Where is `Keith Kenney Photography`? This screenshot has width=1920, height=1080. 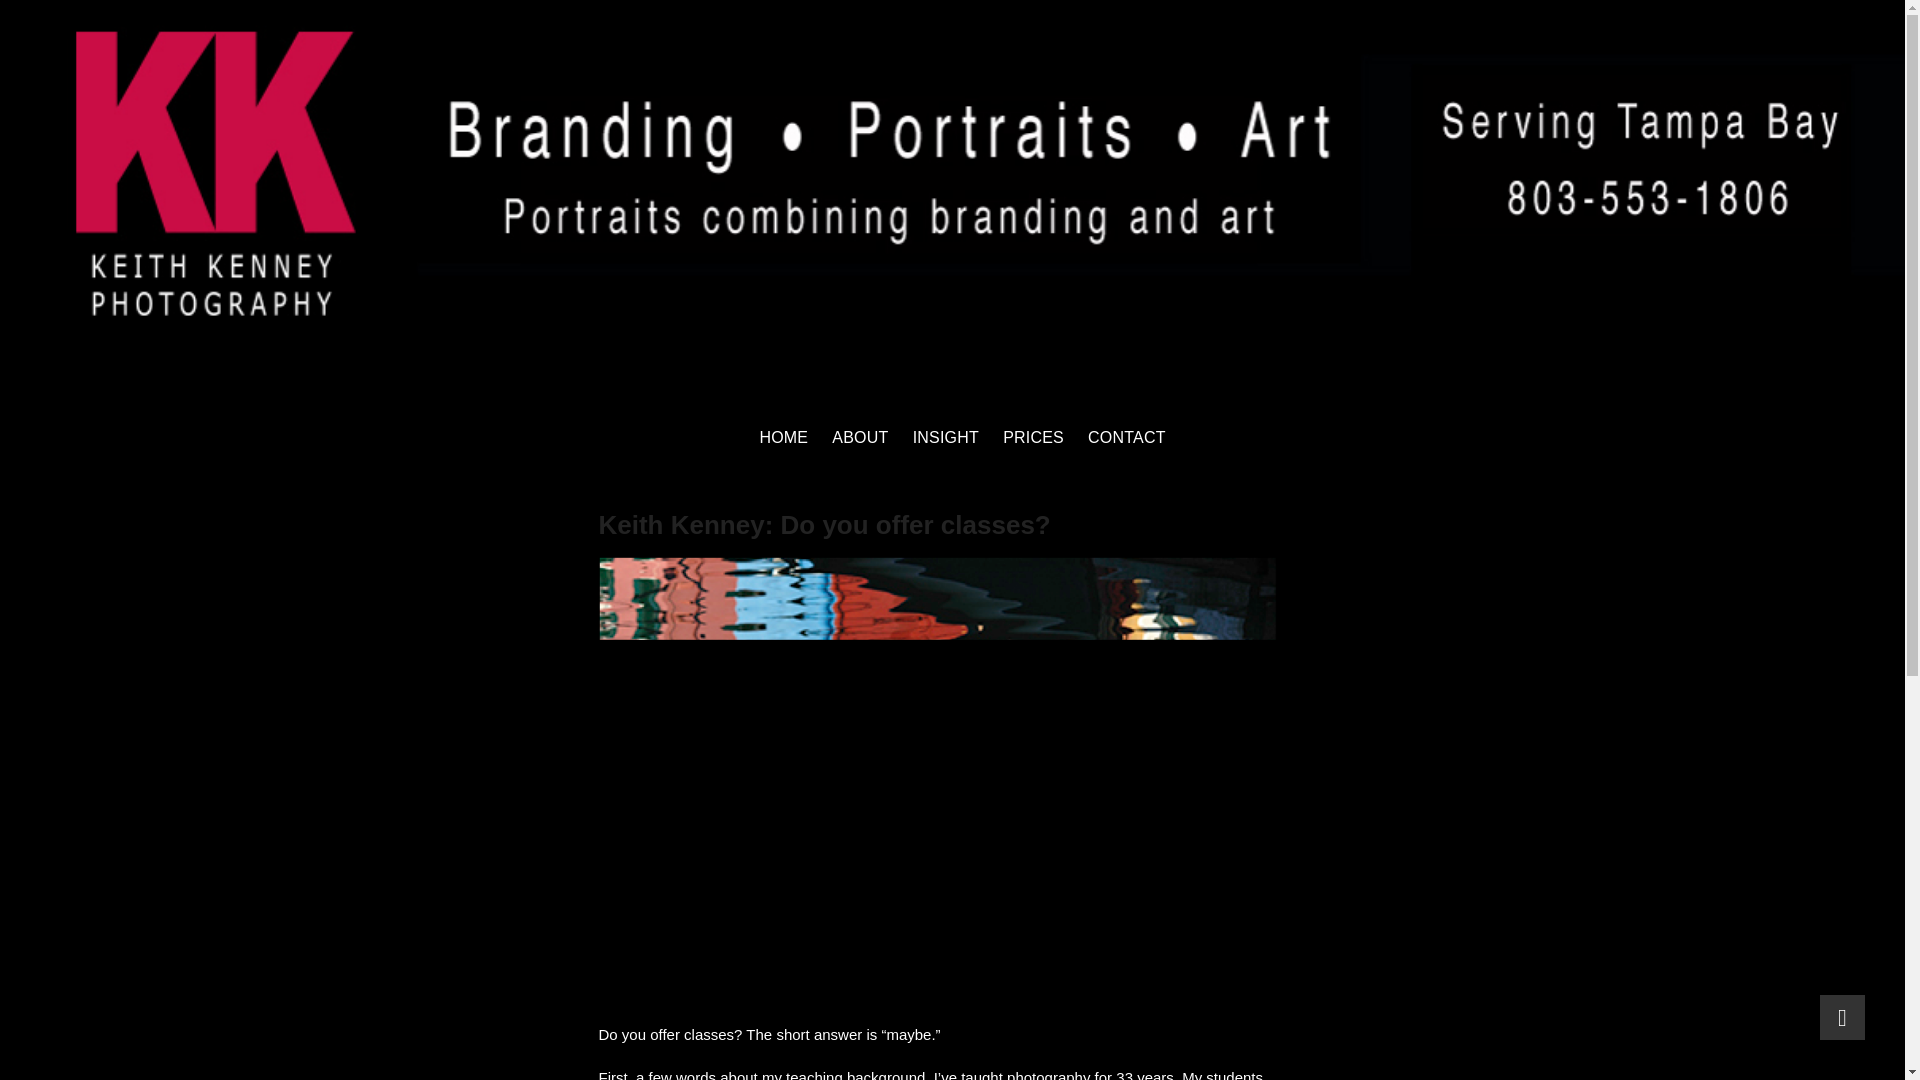 Keith Kenney Photography is located at coordinates (273, 366).